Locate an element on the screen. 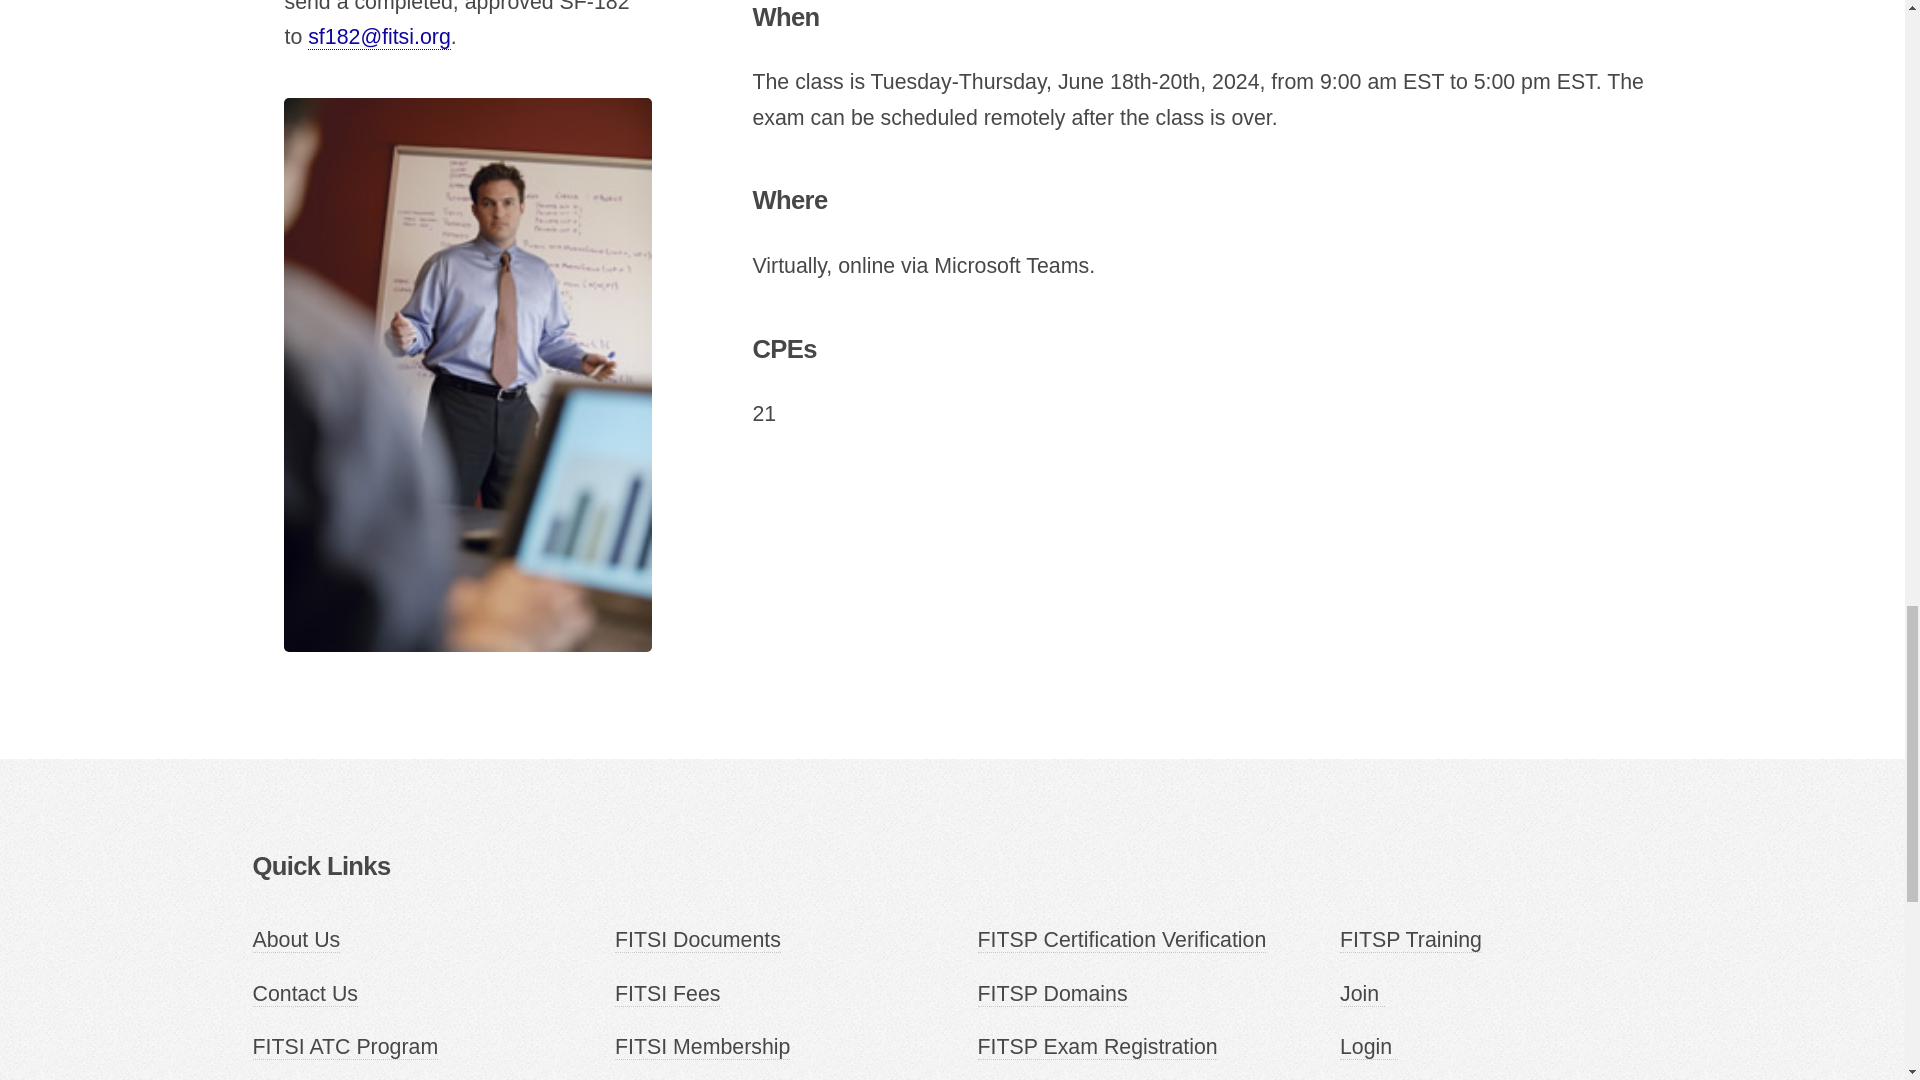 This screenshot has height=1080, width=1920. About Us is located at coordinates (295, 940).